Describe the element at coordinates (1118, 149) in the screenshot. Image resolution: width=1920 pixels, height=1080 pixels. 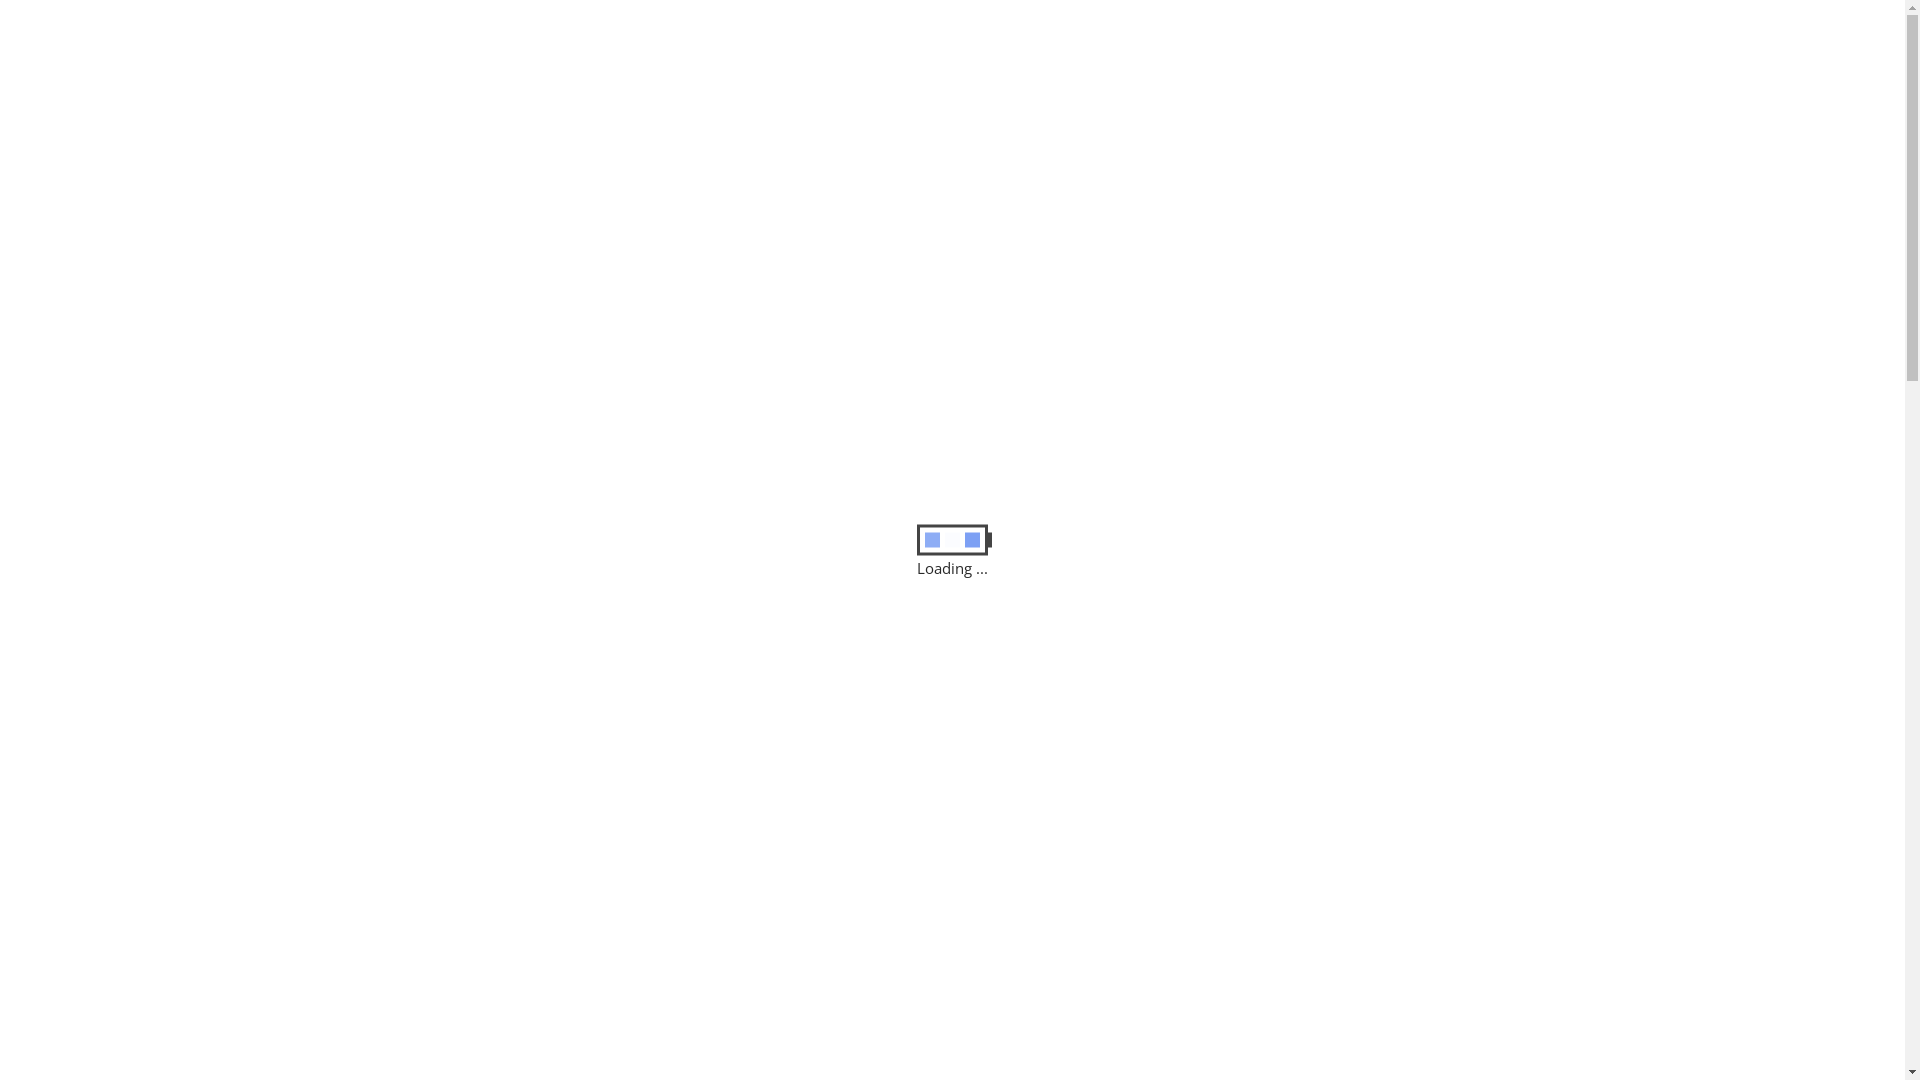
I see `GALERIJA FOTOGRAFIJA` at that location.